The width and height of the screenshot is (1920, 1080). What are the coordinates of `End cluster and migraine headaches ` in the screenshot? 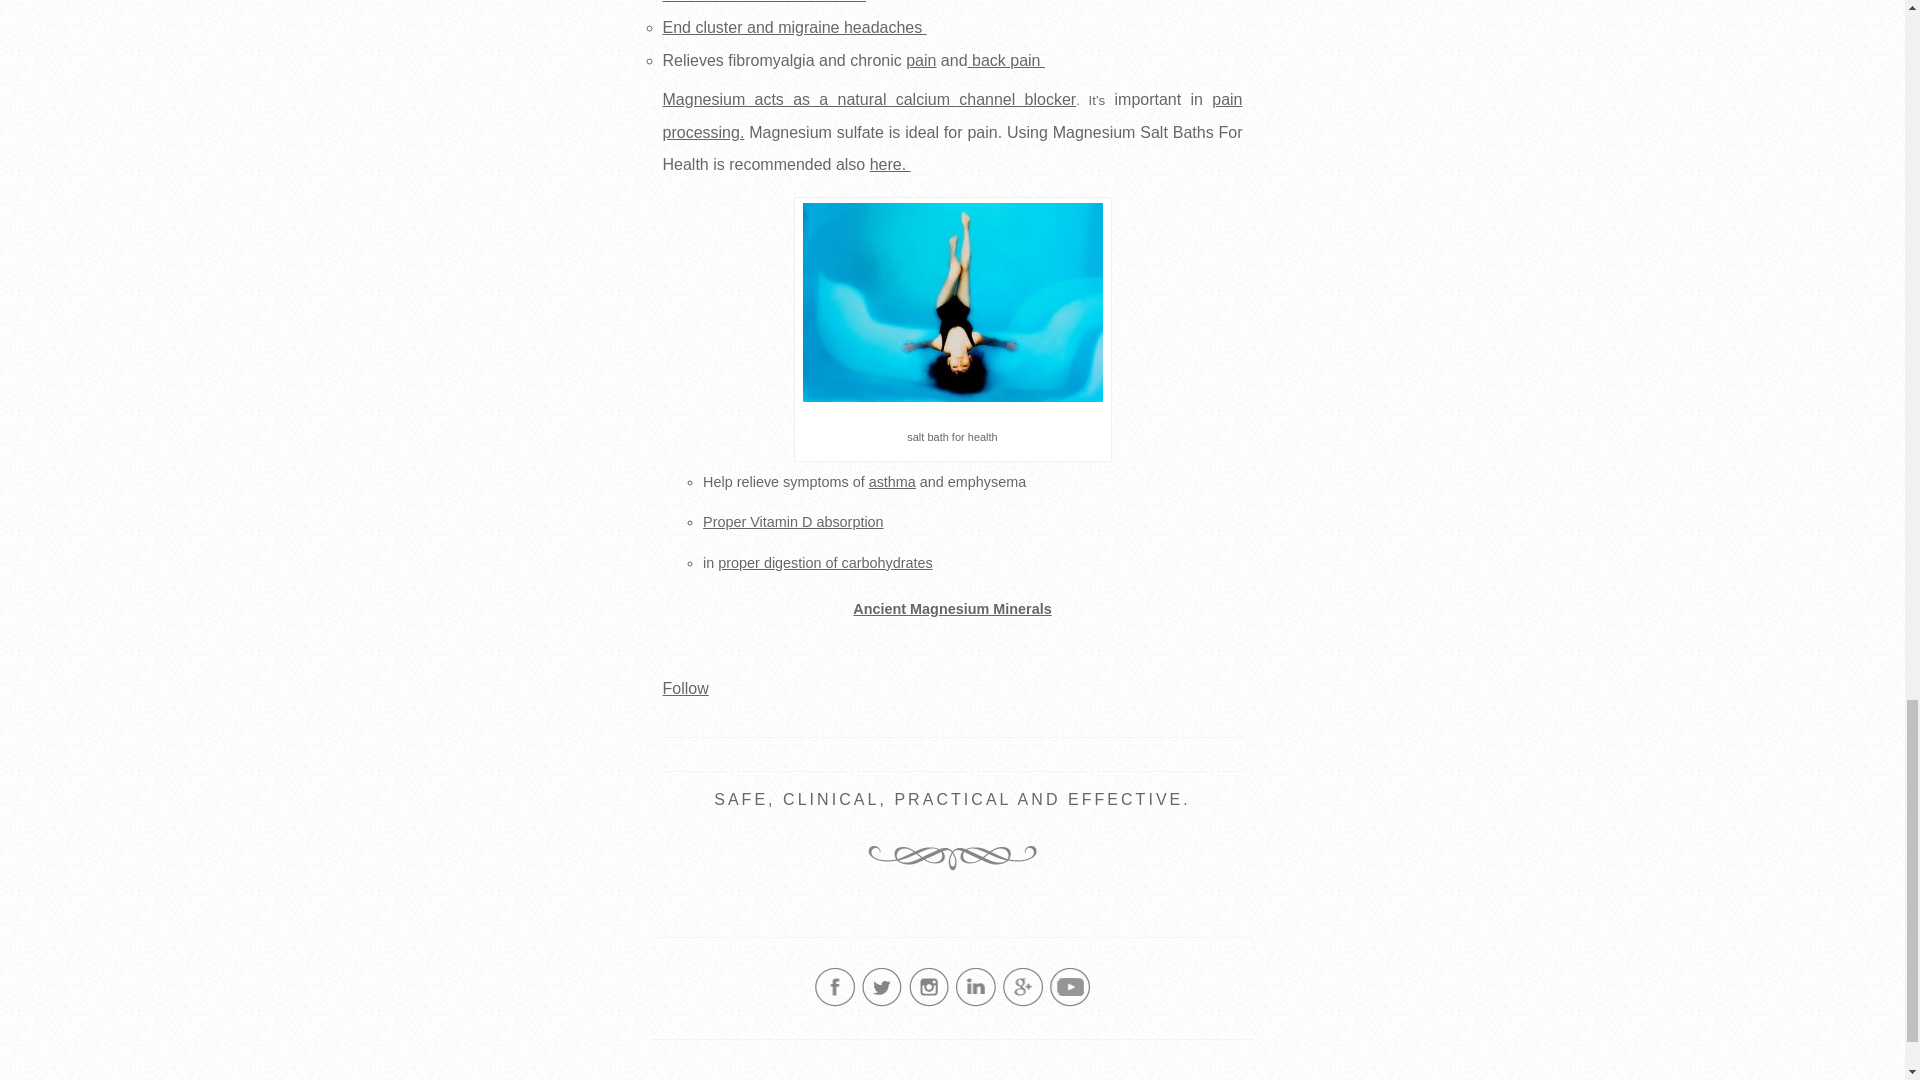 It's located at (794, 27).